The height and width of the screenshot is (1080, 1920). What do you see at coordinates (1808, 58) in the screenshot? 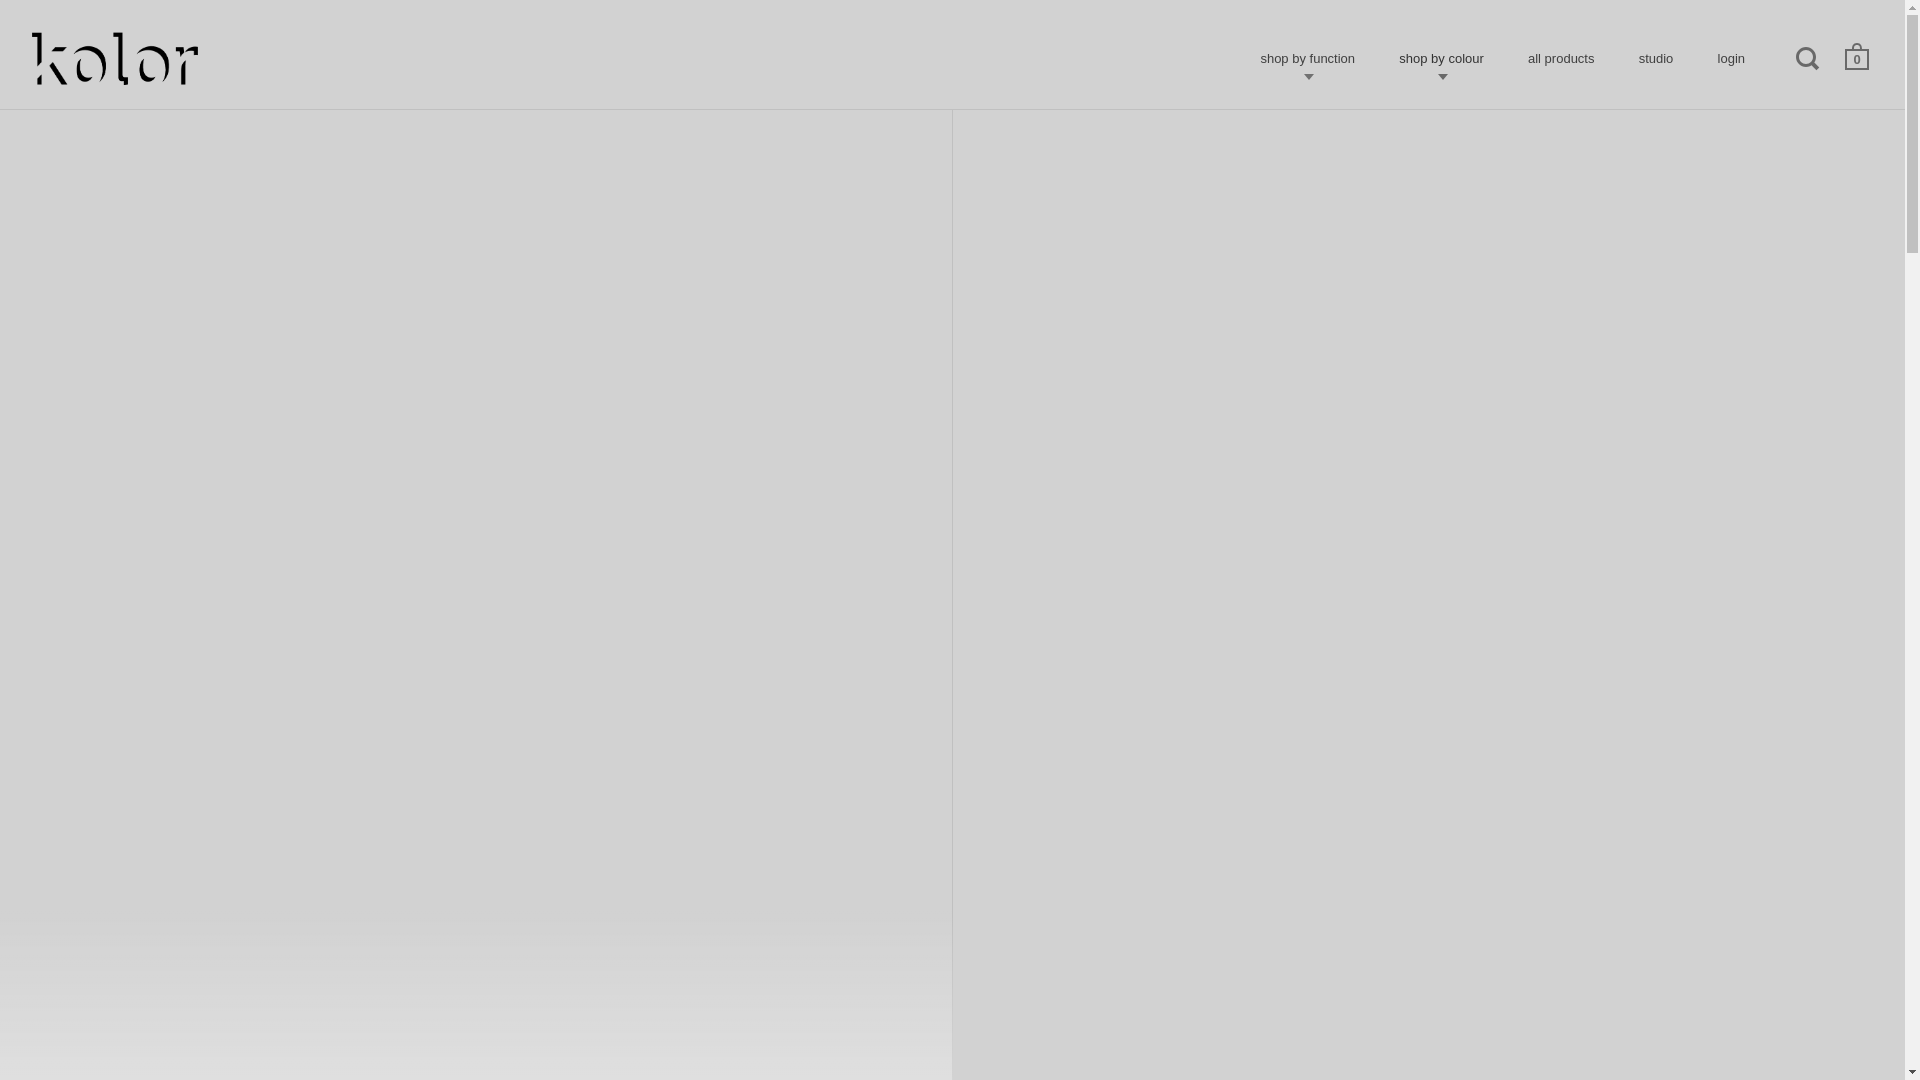
I see `Open search` at bounding box center [1808, 58].